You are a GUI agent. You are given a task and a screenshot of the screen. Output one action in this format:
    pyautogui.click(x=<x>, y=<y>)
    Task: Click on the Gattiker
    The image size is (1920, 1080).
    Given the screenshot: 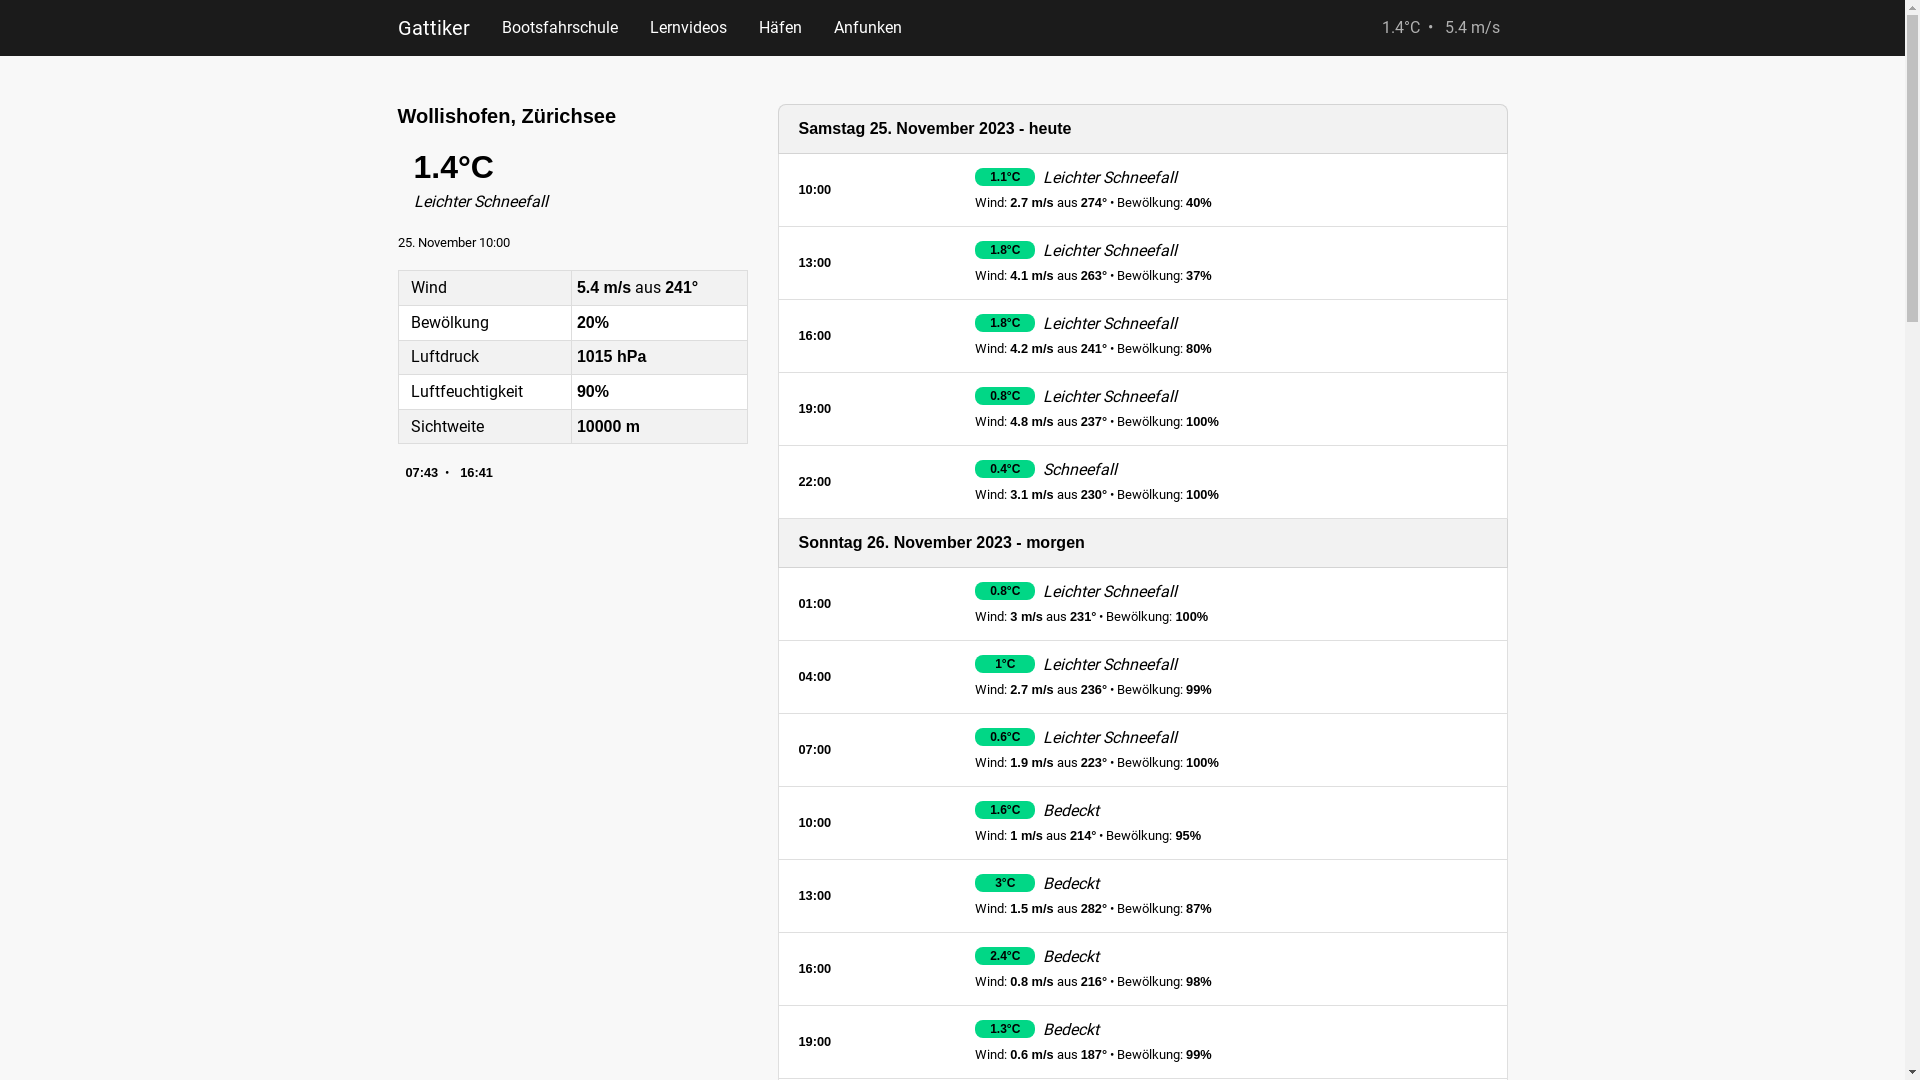 What is the action you would take?
    pyautogui.click(x=434, y=28)
    